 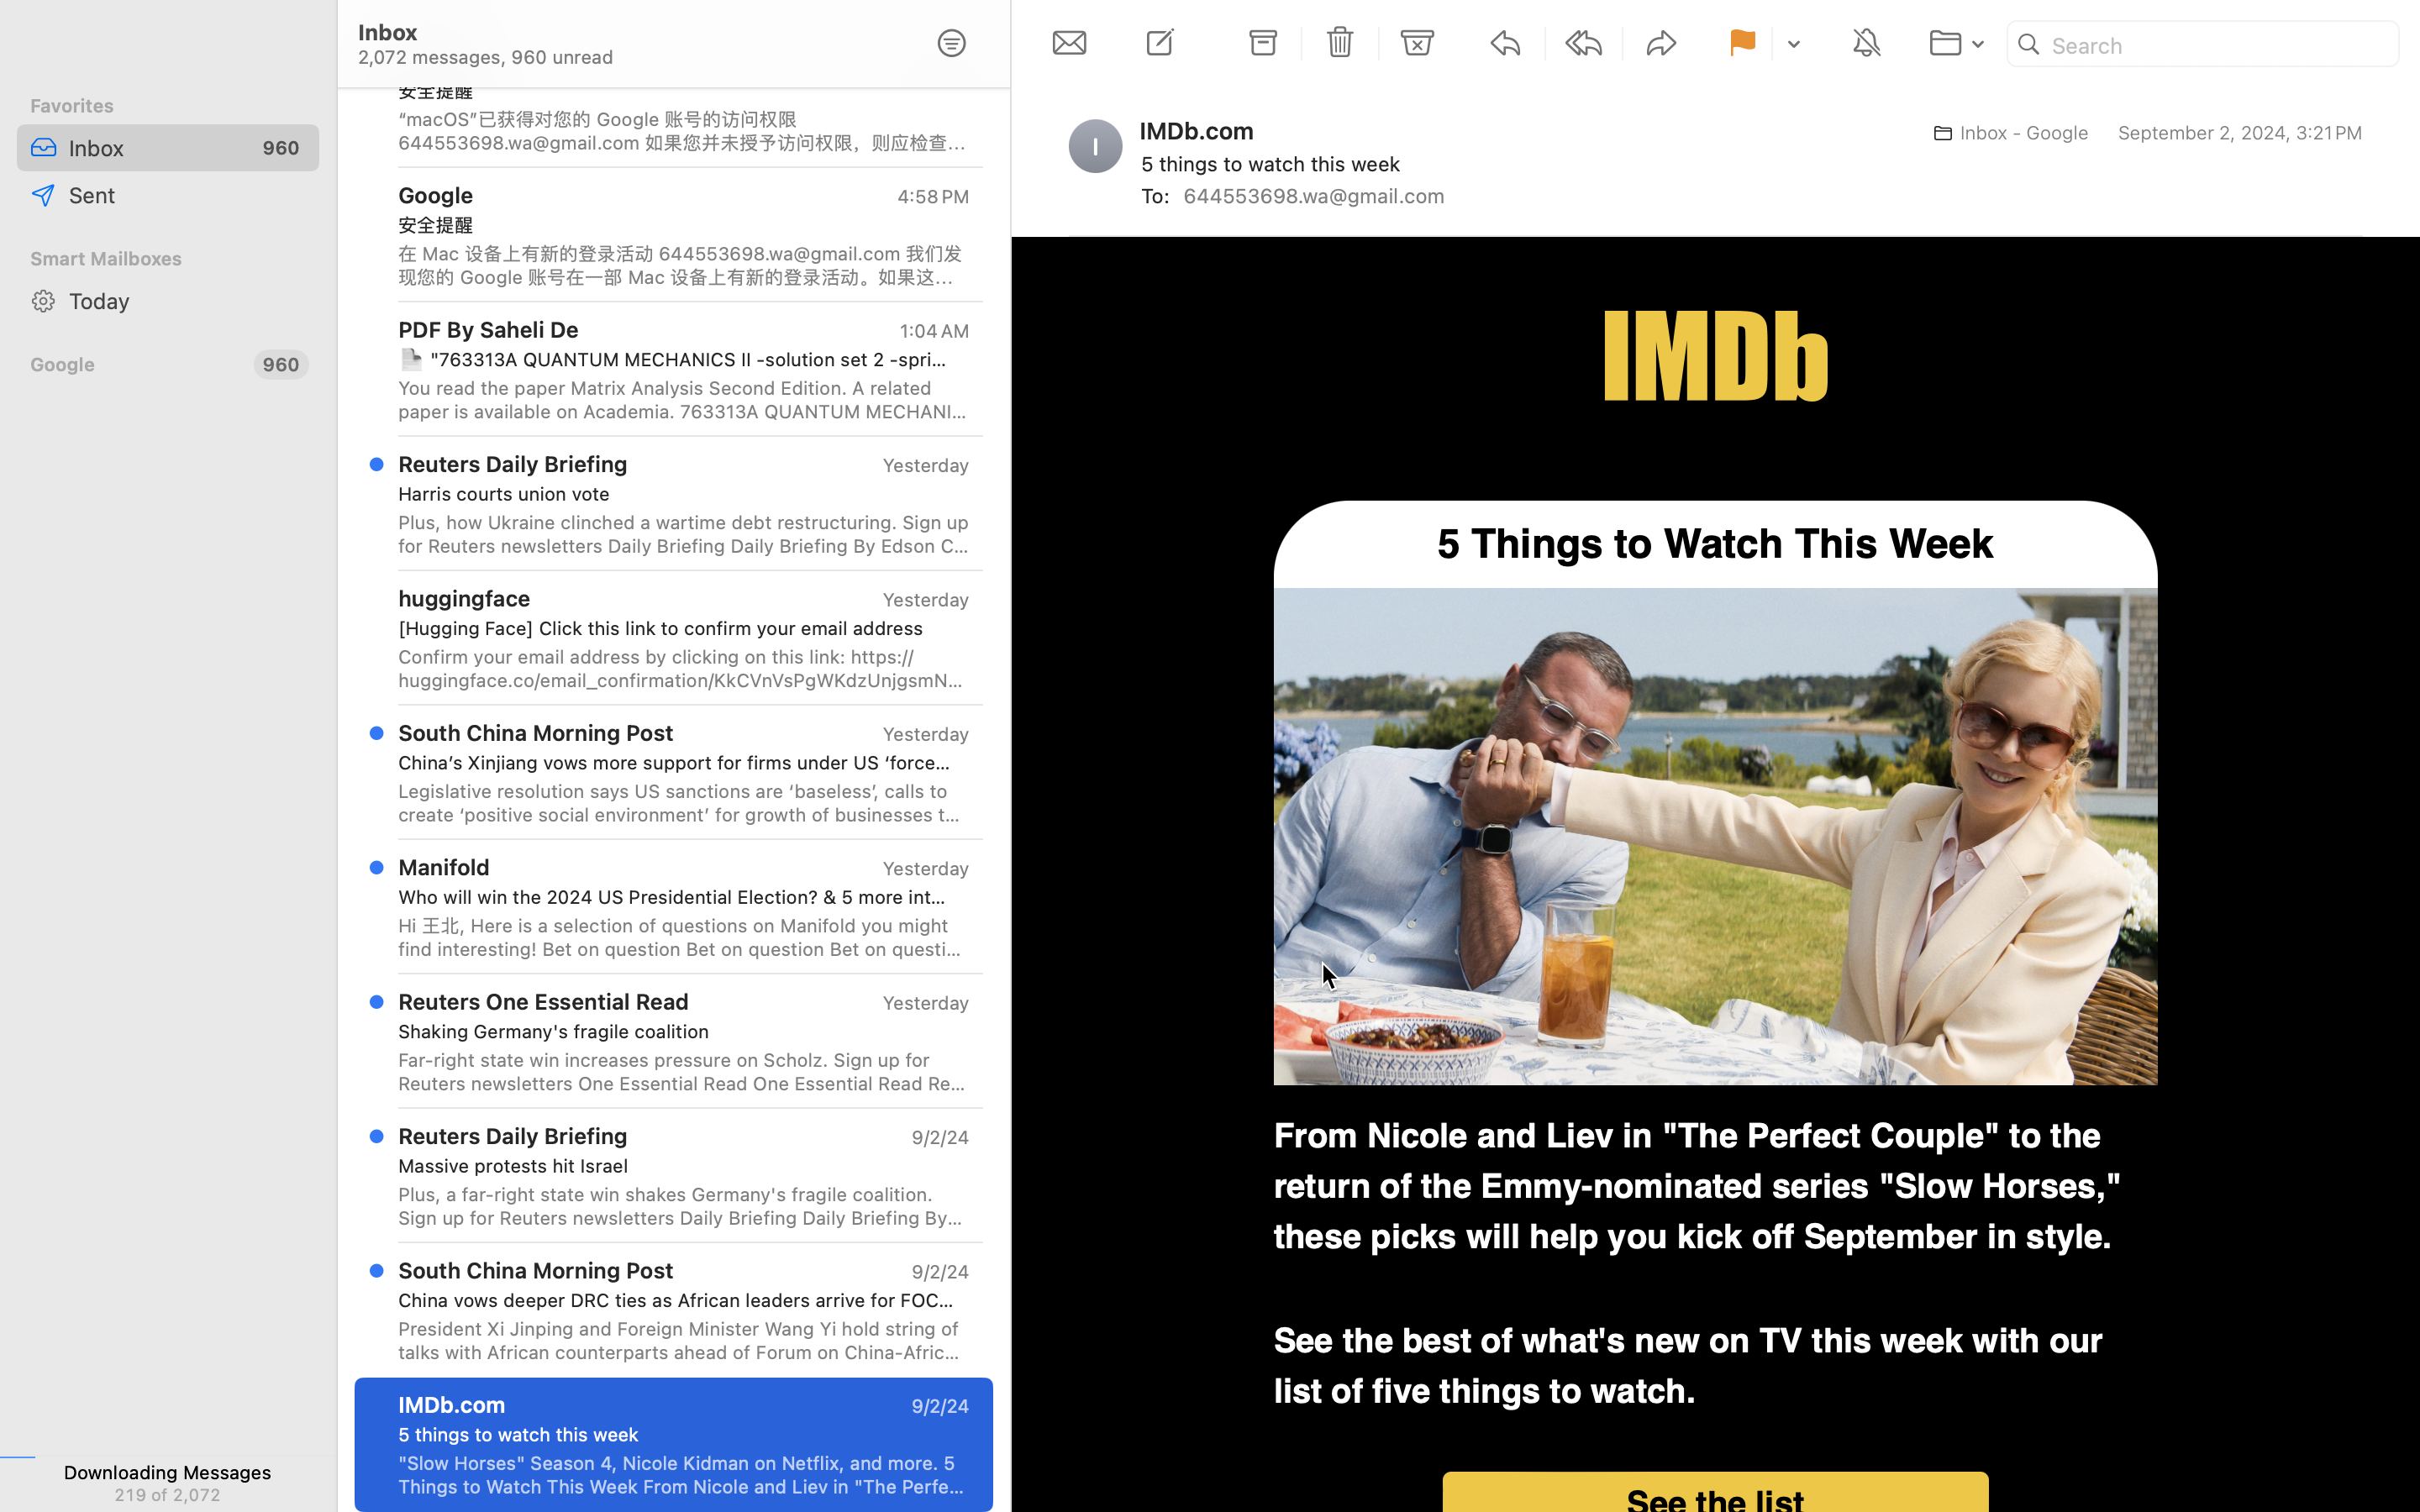 I want to click on 5 Things to Watch This Week, so click(x=1716, y=544).